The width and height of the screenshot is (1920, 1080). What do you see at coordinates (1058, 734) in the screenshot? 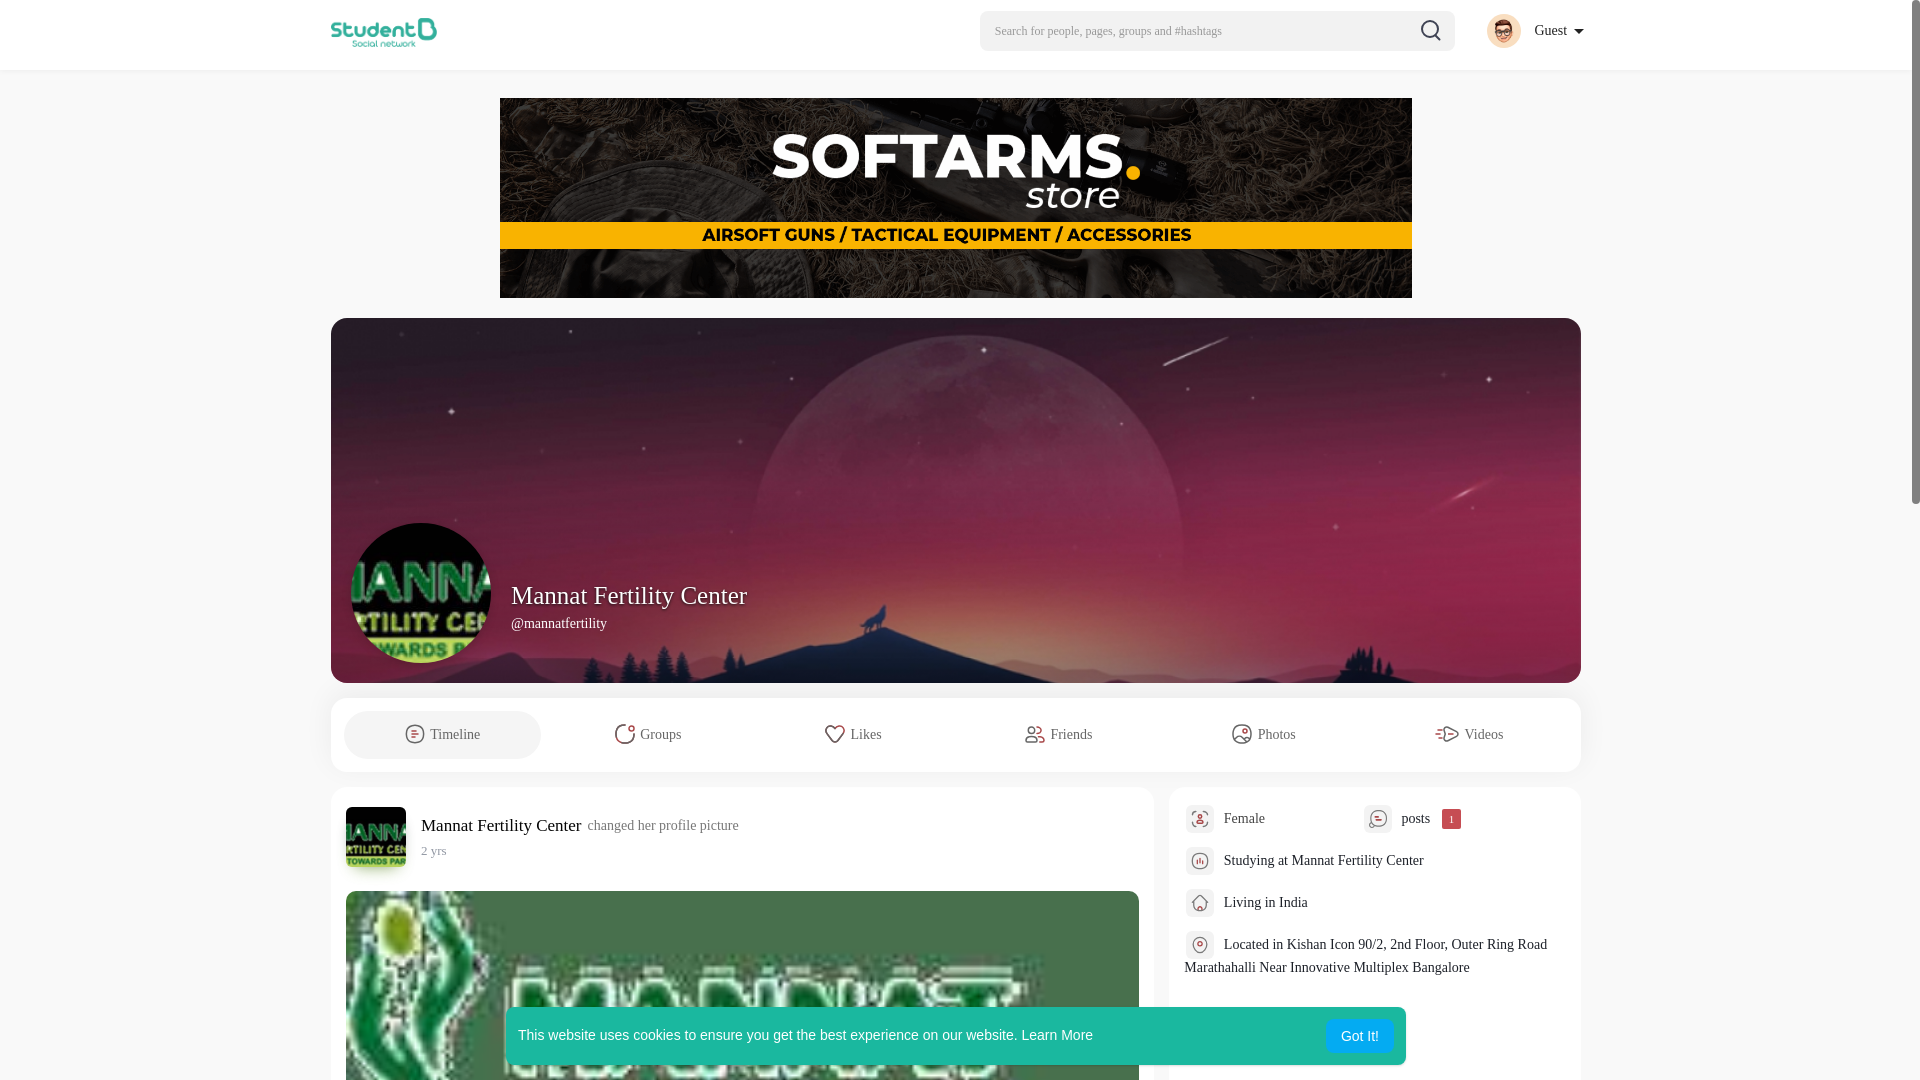
I see `Friends` at bounding box center [1058, 734].